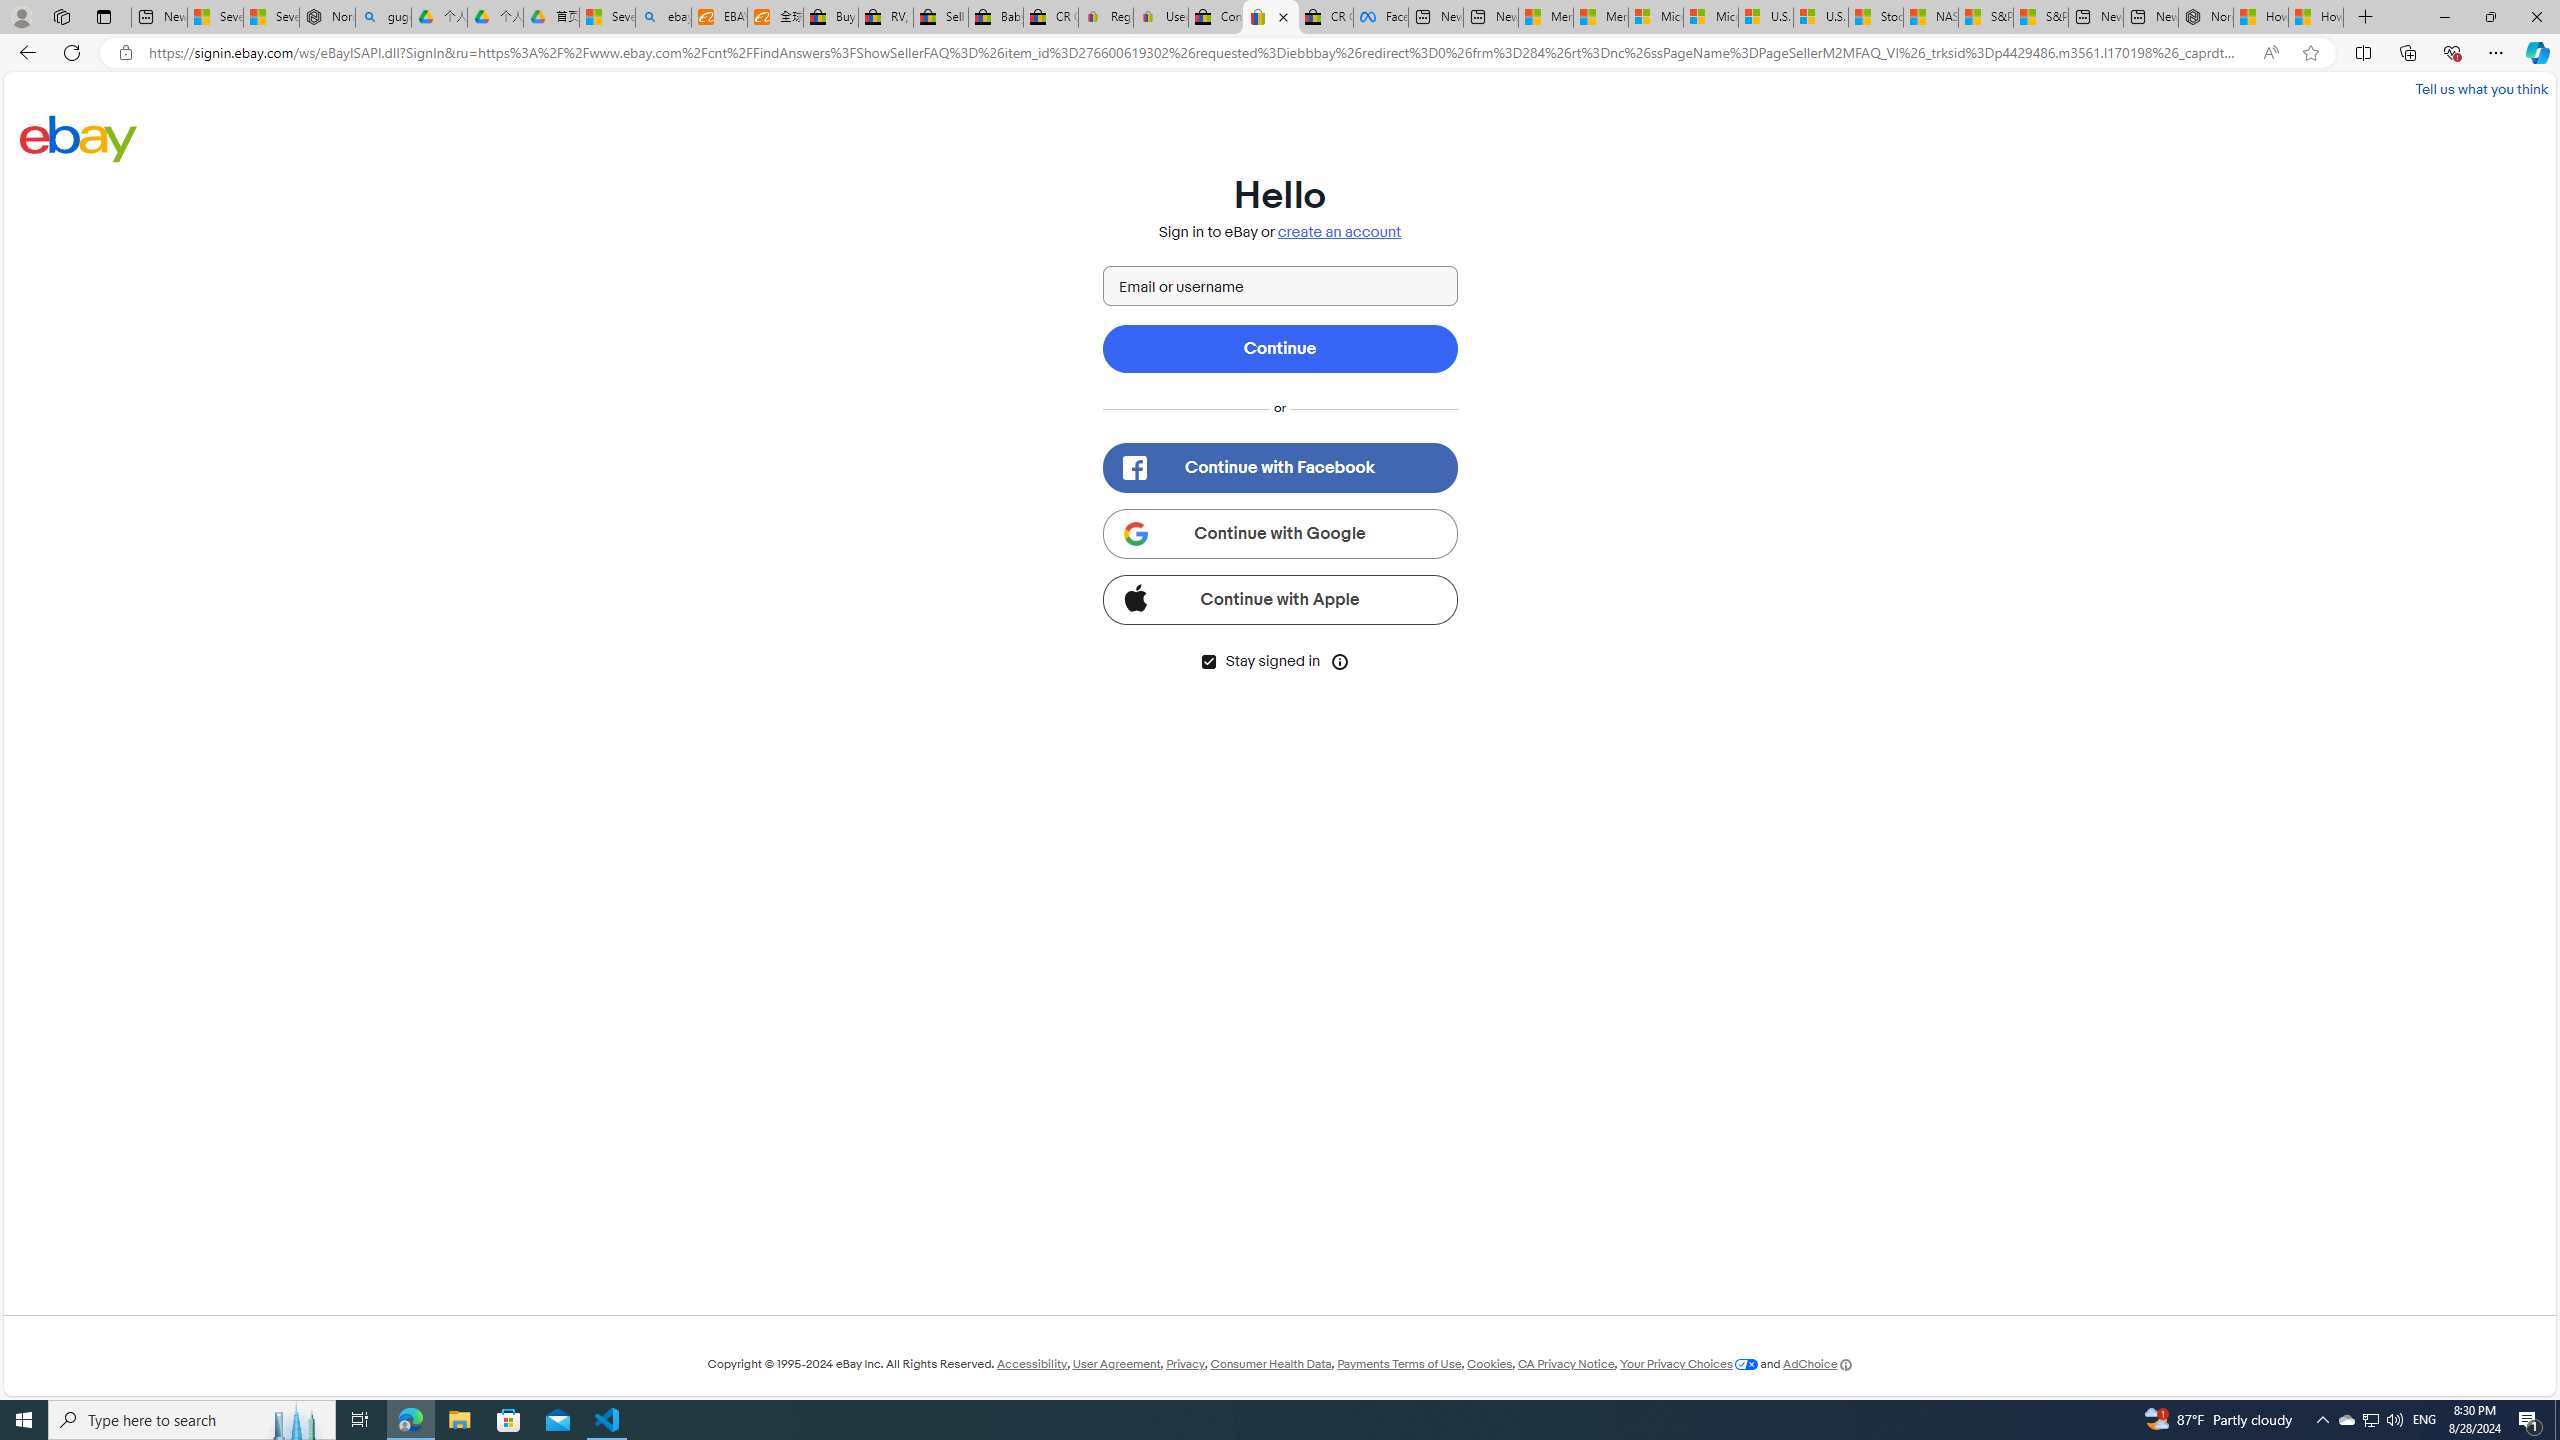 This screenshot has width=2560, height=1440. Describe the element at coordinates (1340, 660) in the screenshot. I see `Class: icon-btn tooltip__host icon-btn--transparent` at that location.